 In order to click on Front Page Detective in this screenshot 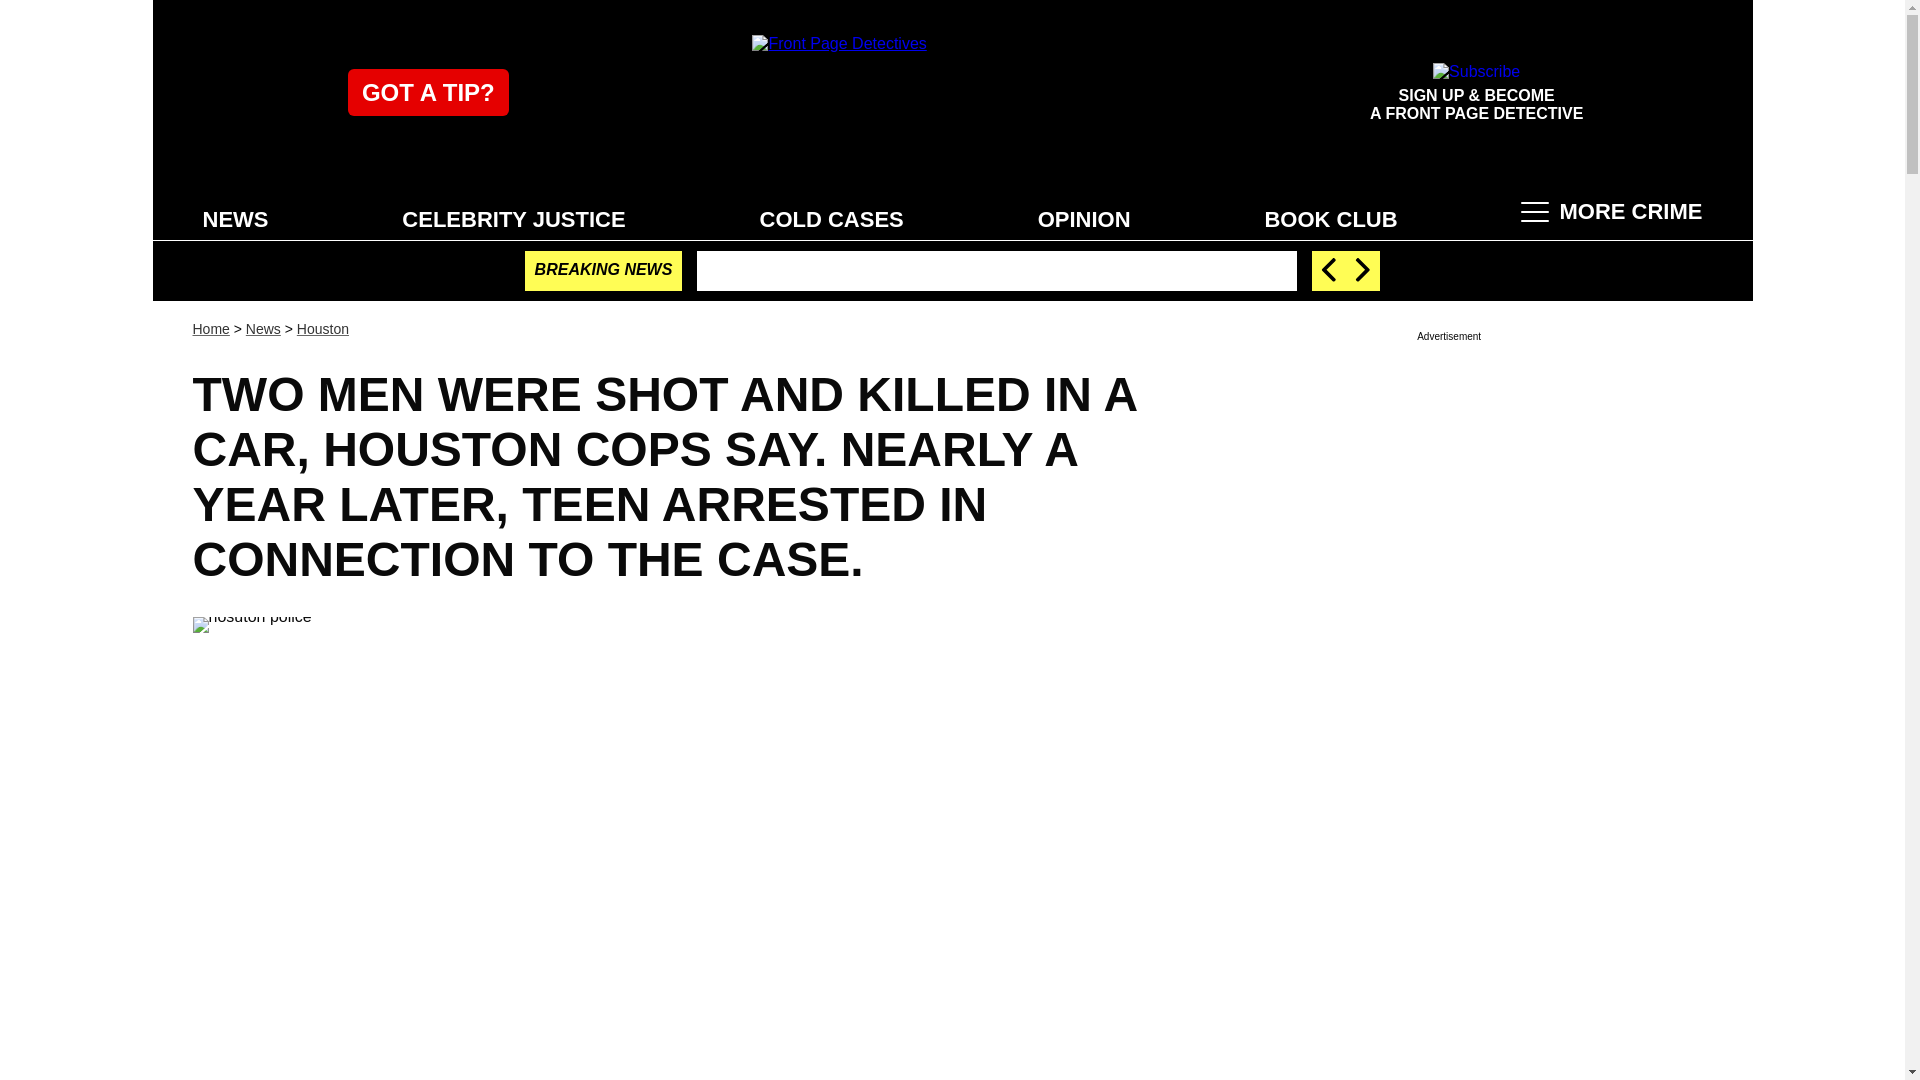, I will do `click(952, 92)`.